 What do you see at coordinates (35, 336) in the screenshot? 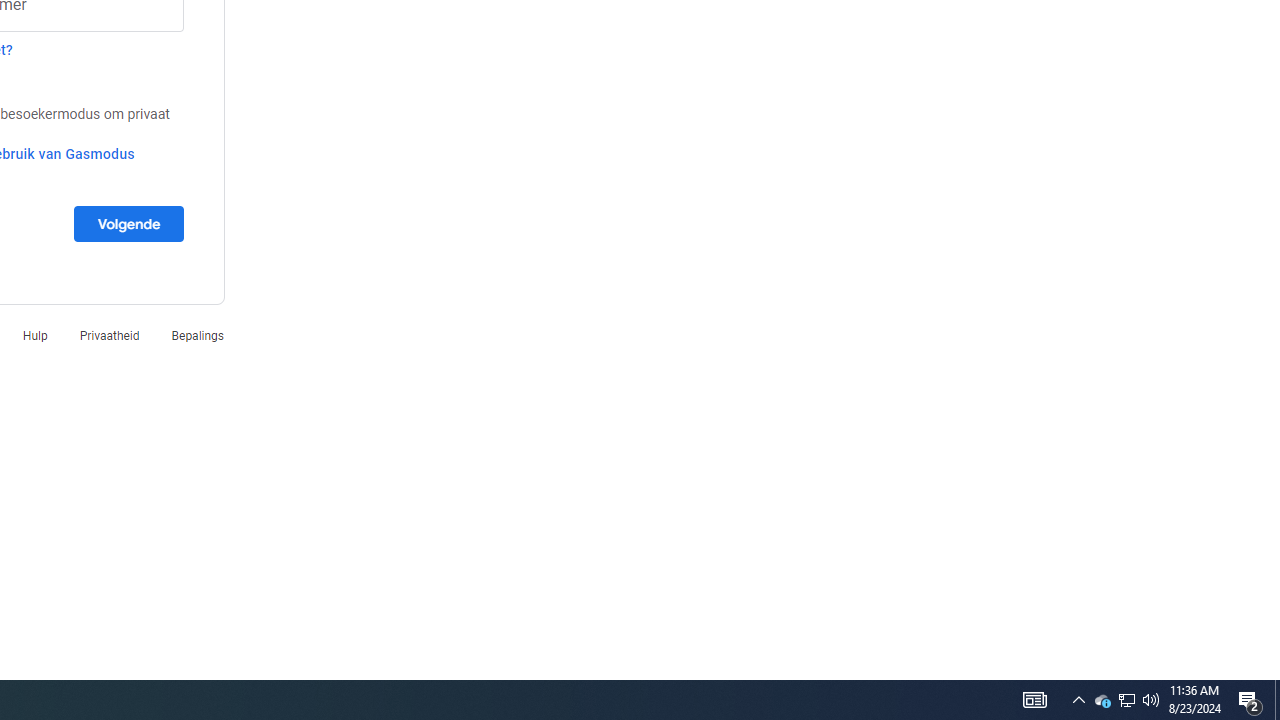
I see `Q2790: 100%` at bounding box center [35, 336].